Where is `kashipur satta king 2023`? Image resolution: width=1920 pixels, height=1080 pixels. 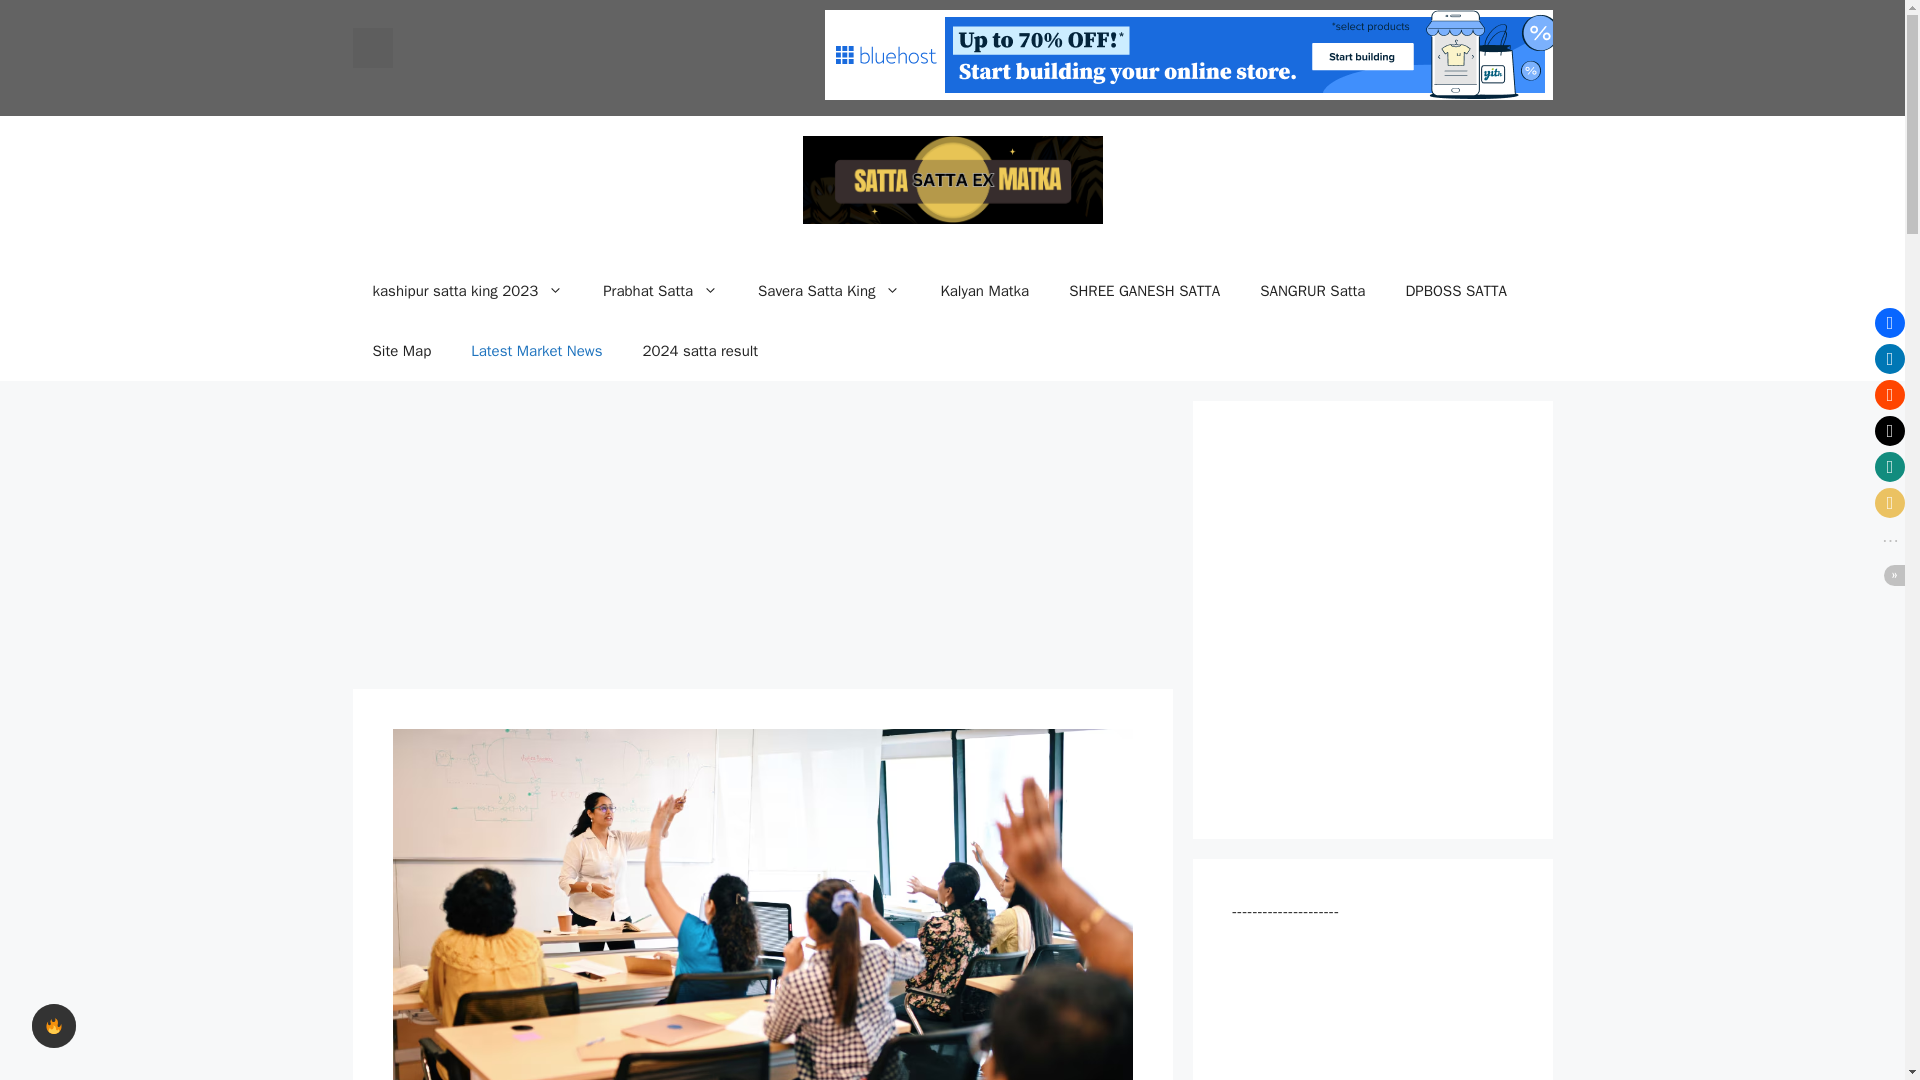 kashipur satta king 2023 is located at coordinates (467, 290).